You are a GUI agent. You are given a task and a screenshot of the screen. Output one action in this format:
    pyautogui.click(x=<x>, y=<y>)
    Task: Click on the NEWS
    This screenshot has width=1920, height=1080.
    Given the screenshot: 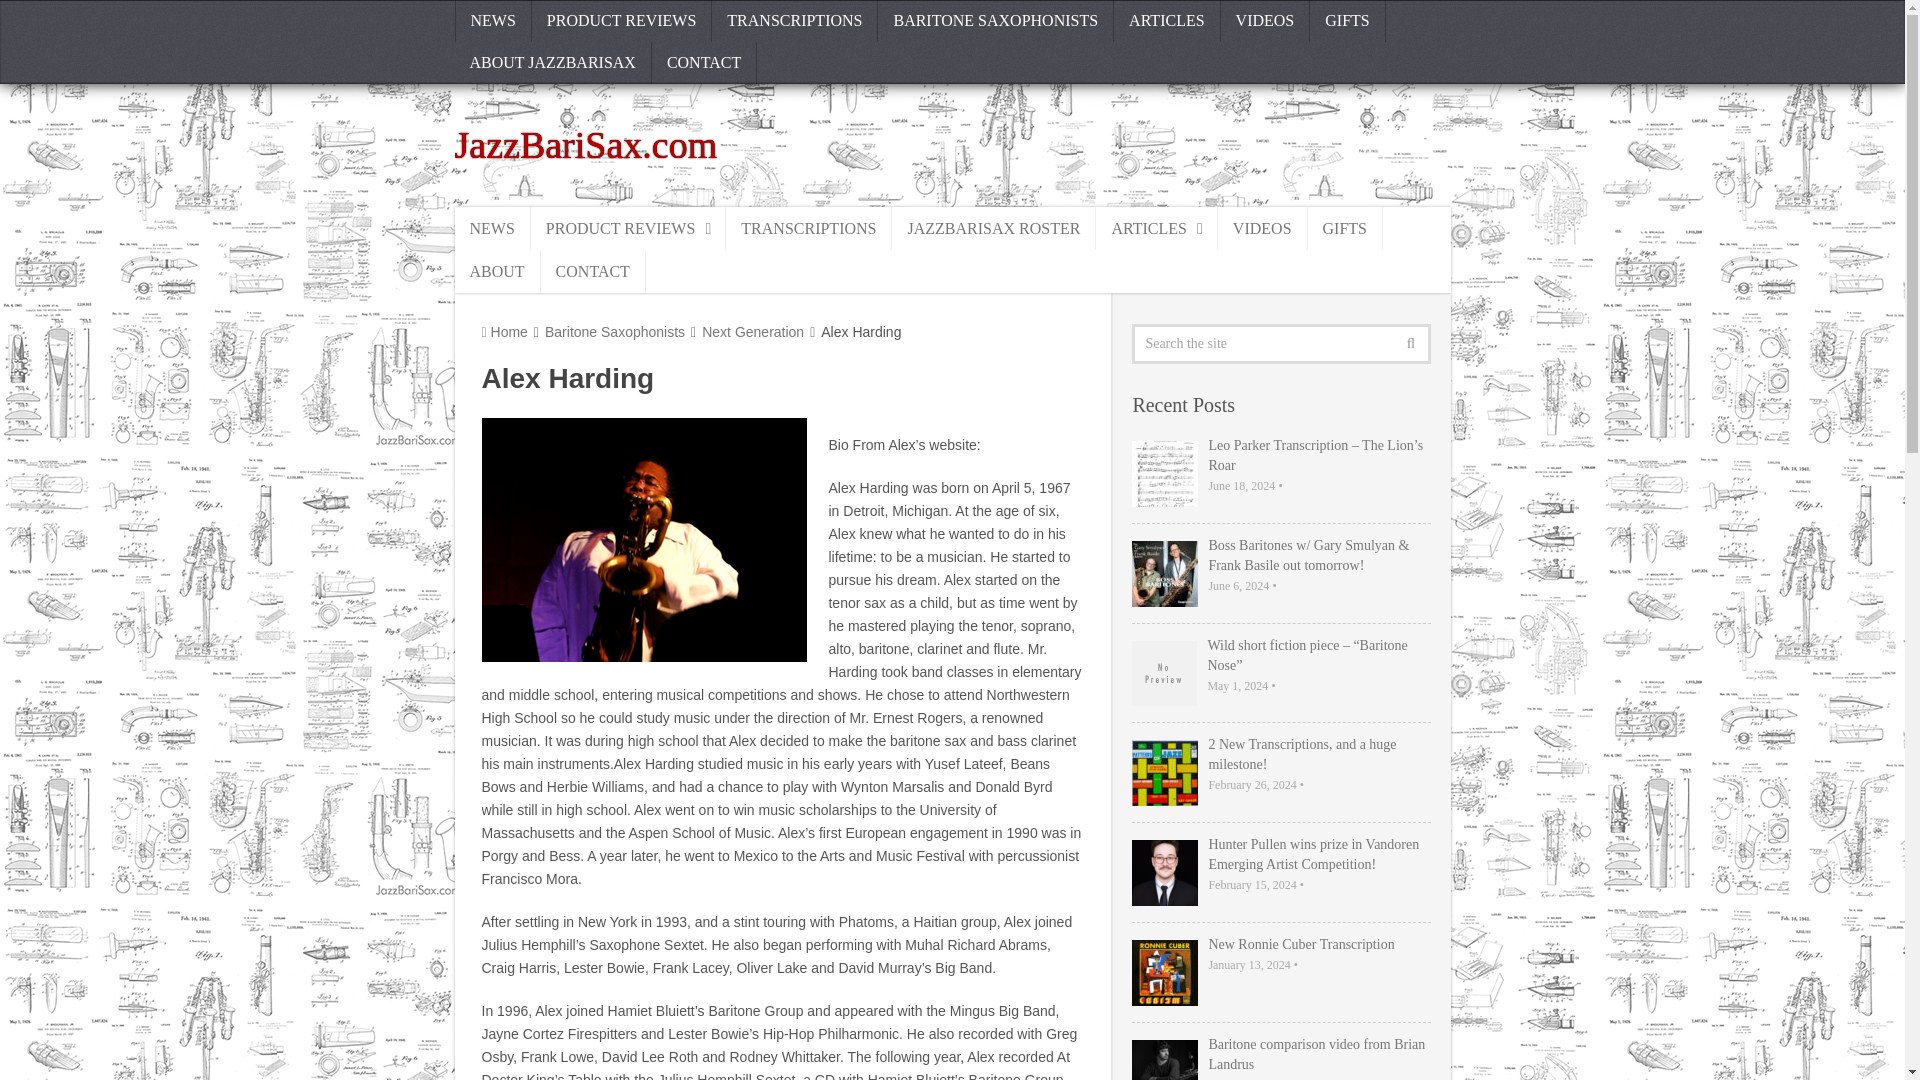 What is the action you would take?
    pyautogui.click(x=492, y=21)
    